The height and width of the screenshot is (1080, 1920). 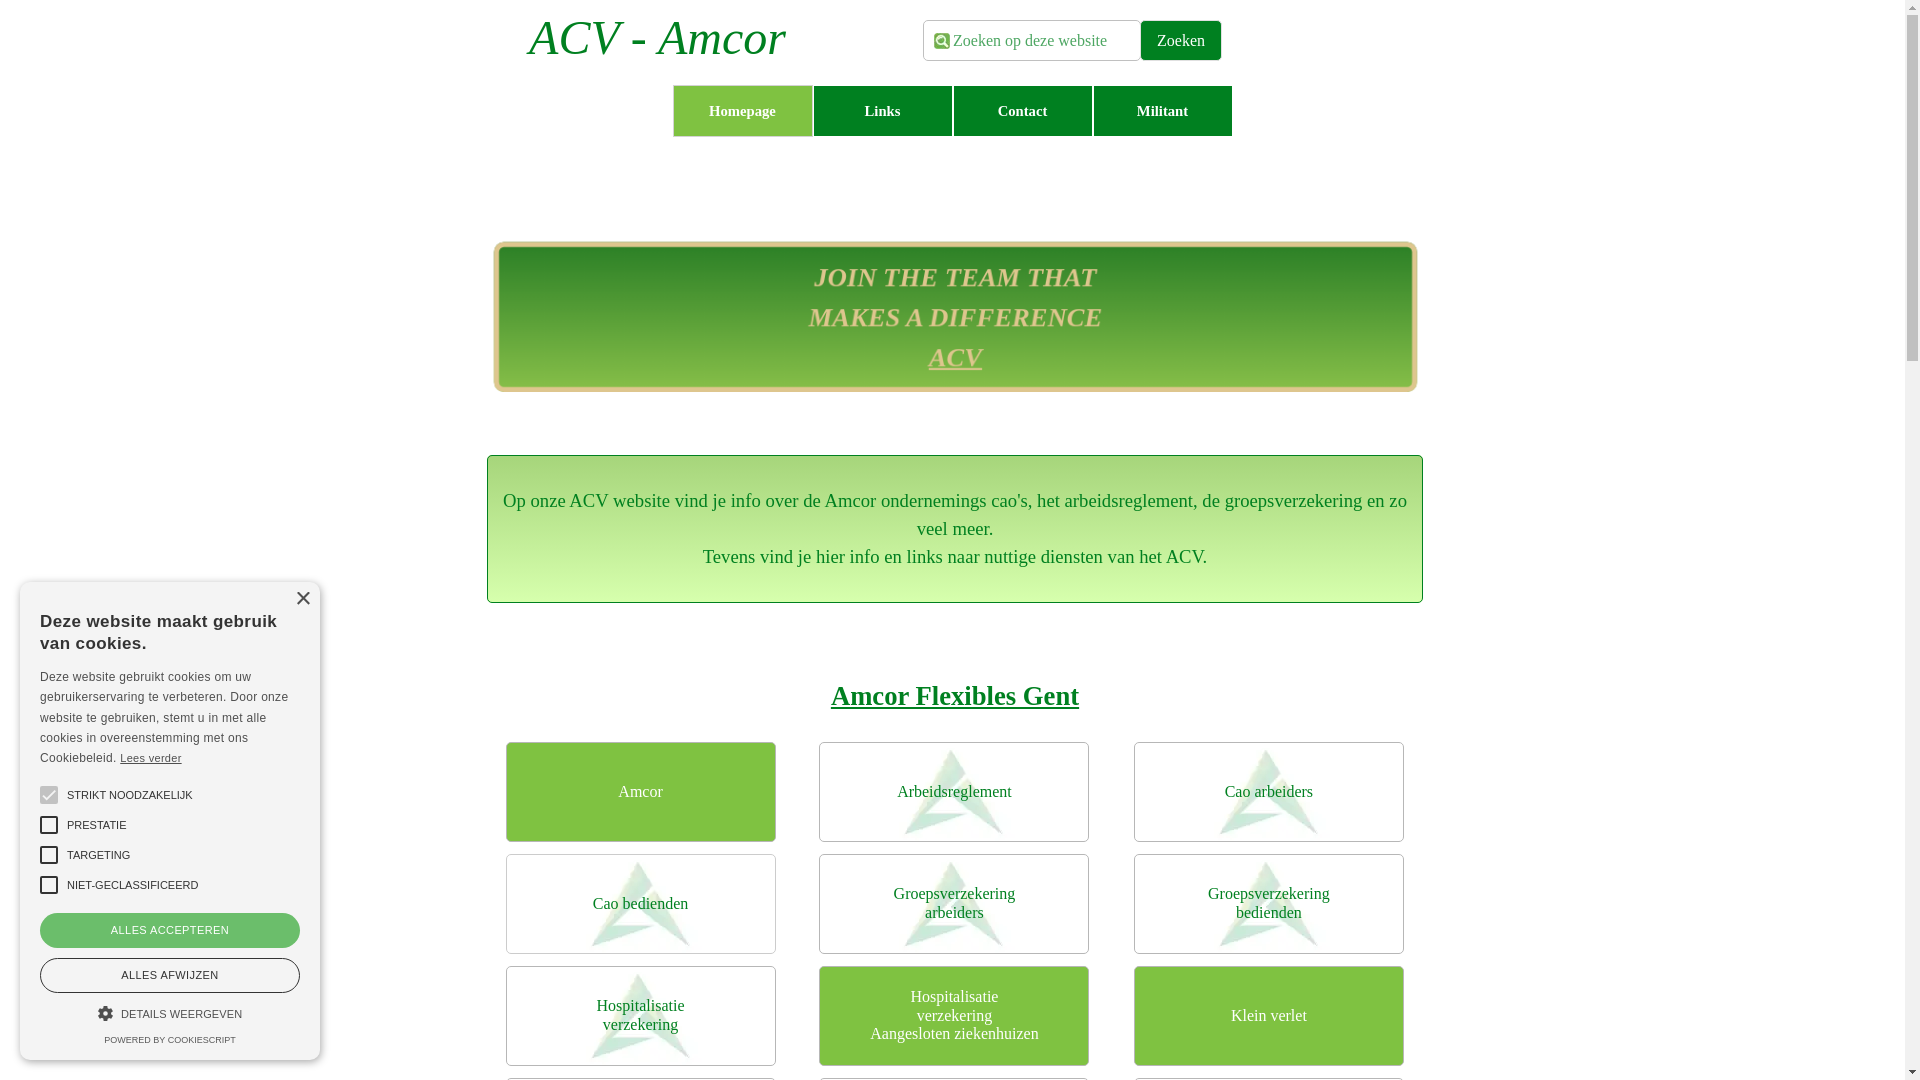 I want to click on POWERED BY COOKIESCRIPT, so click(x=170, y=1040).